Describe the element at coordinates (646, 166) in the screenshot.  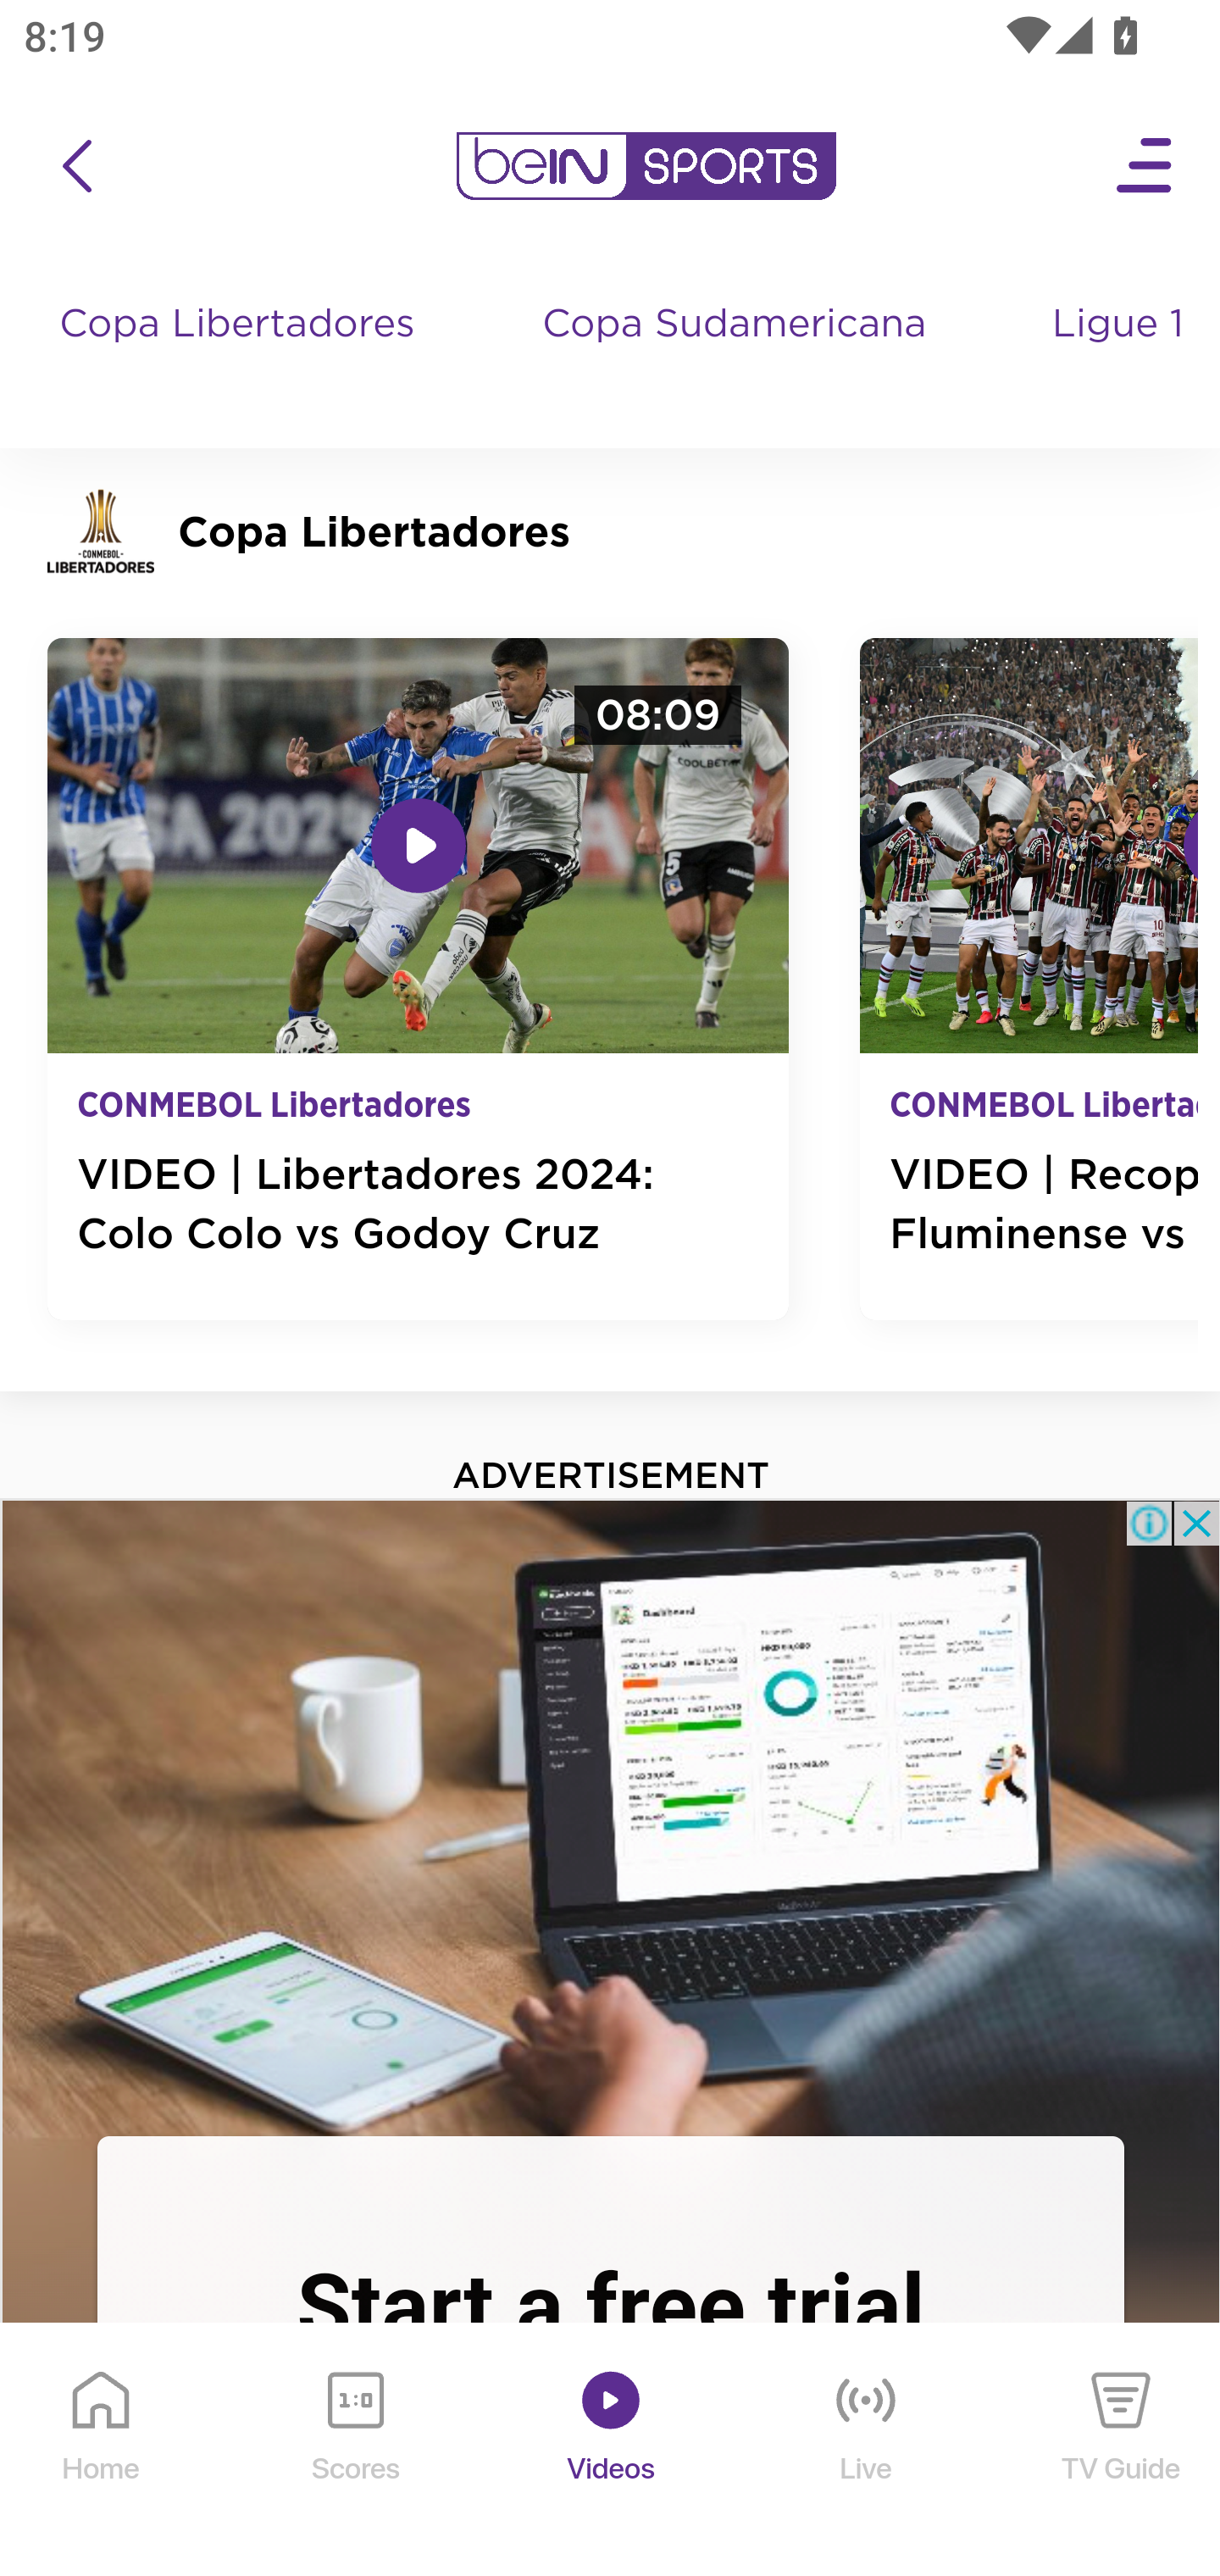
I see `en-us?platform=mobile_android bein logo` at that location.